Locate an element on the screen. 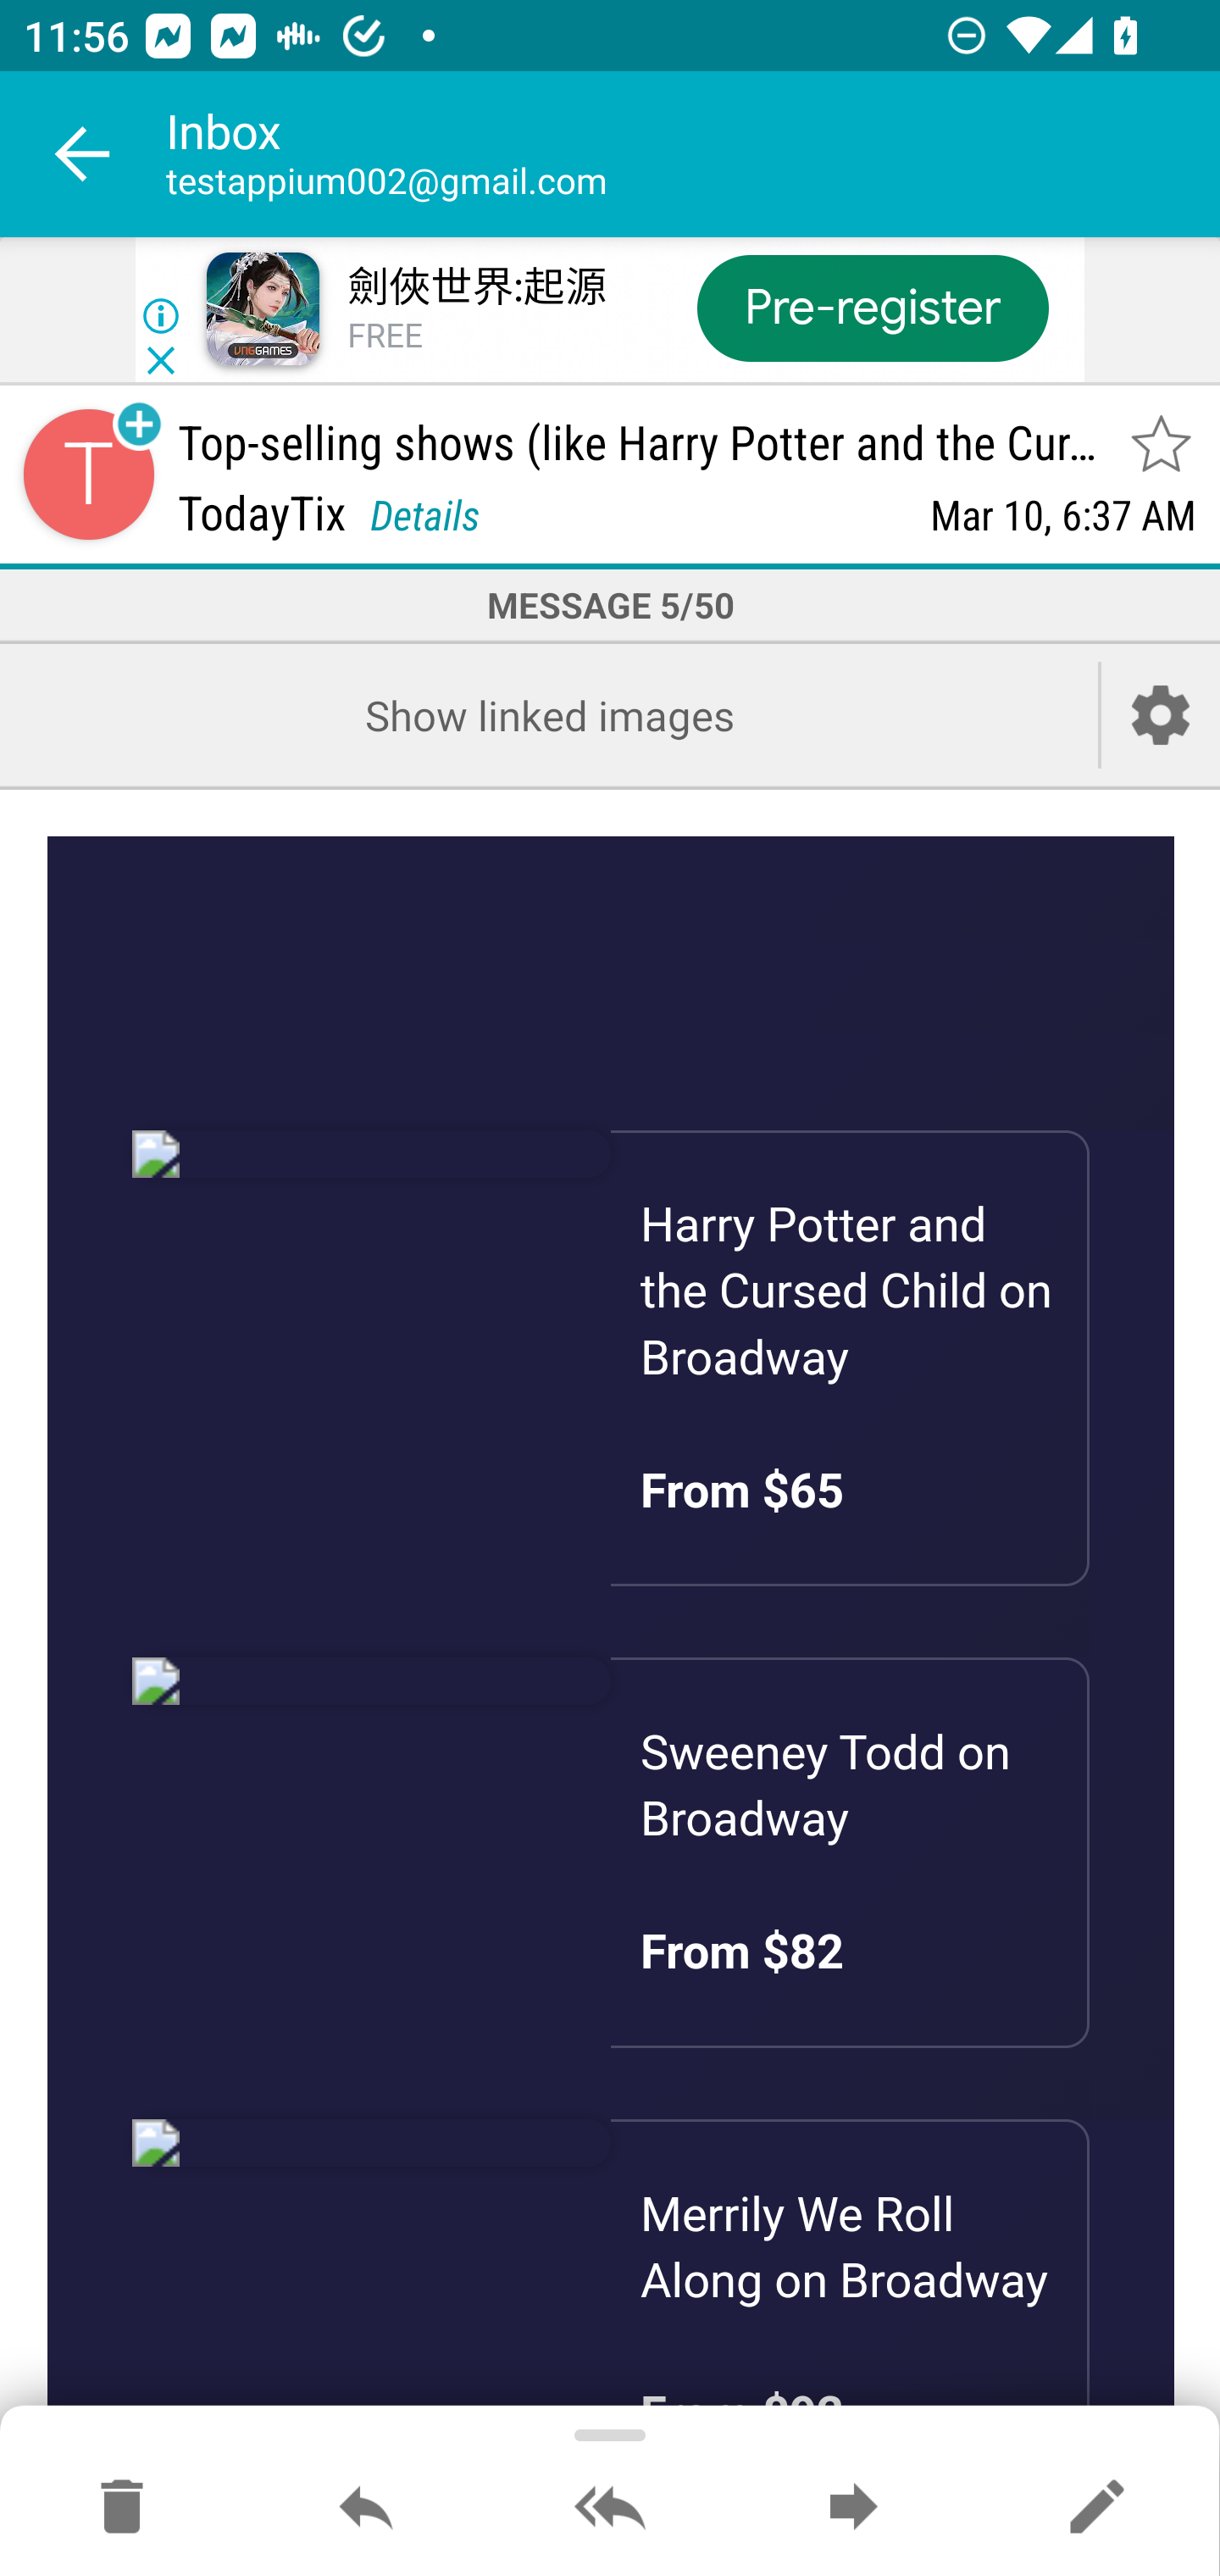  Pre-register is located at coordinates (872, 307).